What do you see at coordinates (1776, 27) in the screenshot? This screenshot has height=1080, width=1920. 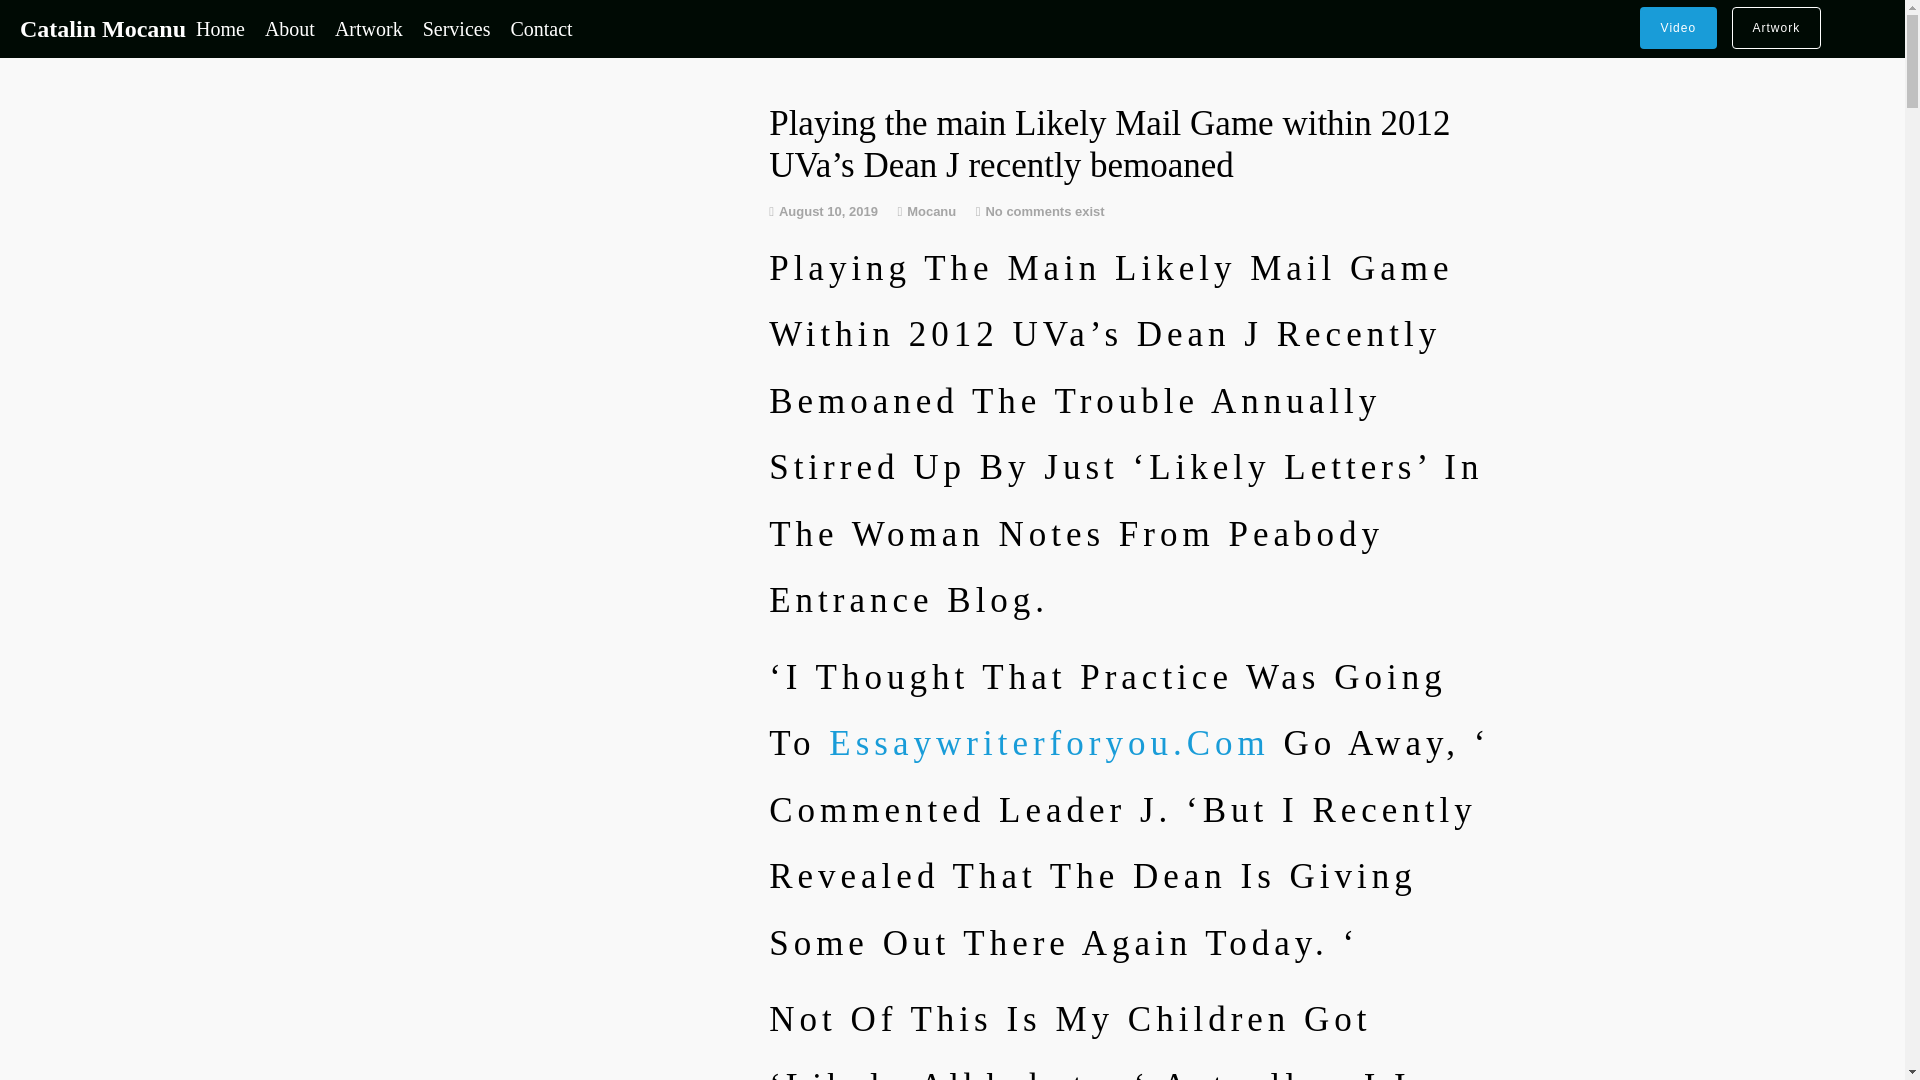 I see `Artwork` at bounding box center [1776, 27].